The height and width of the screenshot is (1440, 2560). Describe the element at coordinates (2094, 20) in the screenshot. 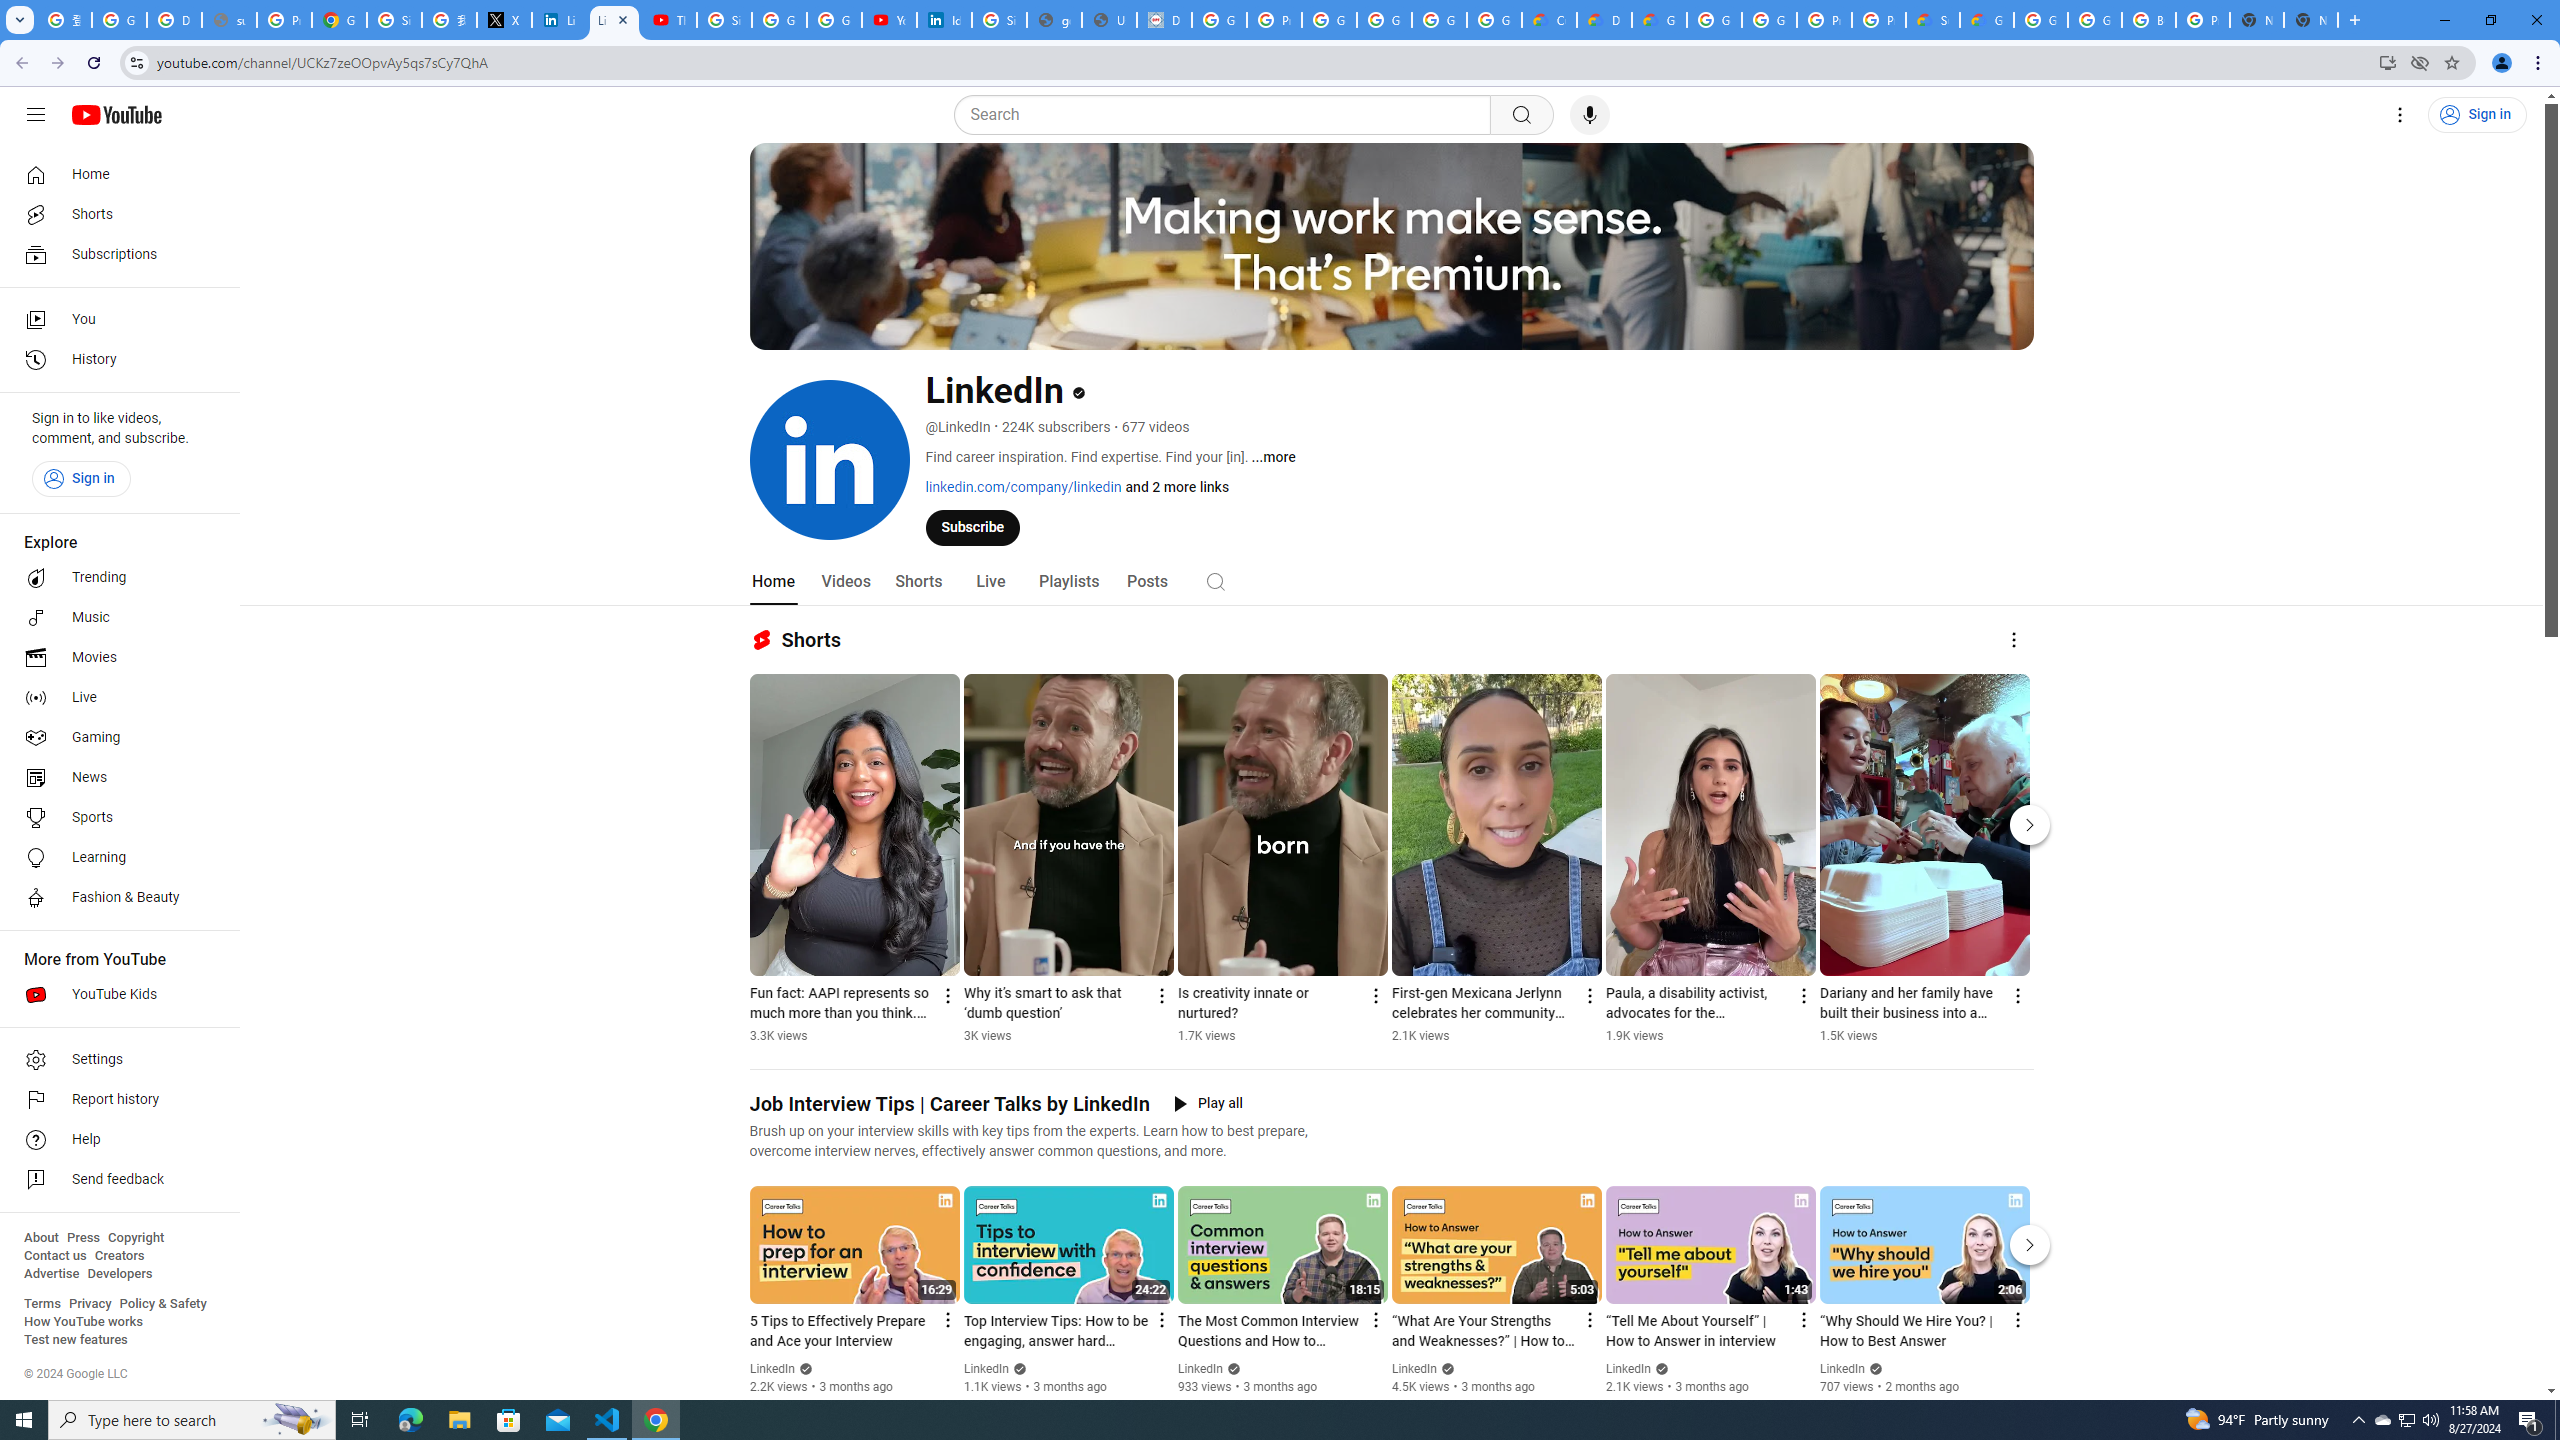

I see `Google Cloud Platform` at that location.